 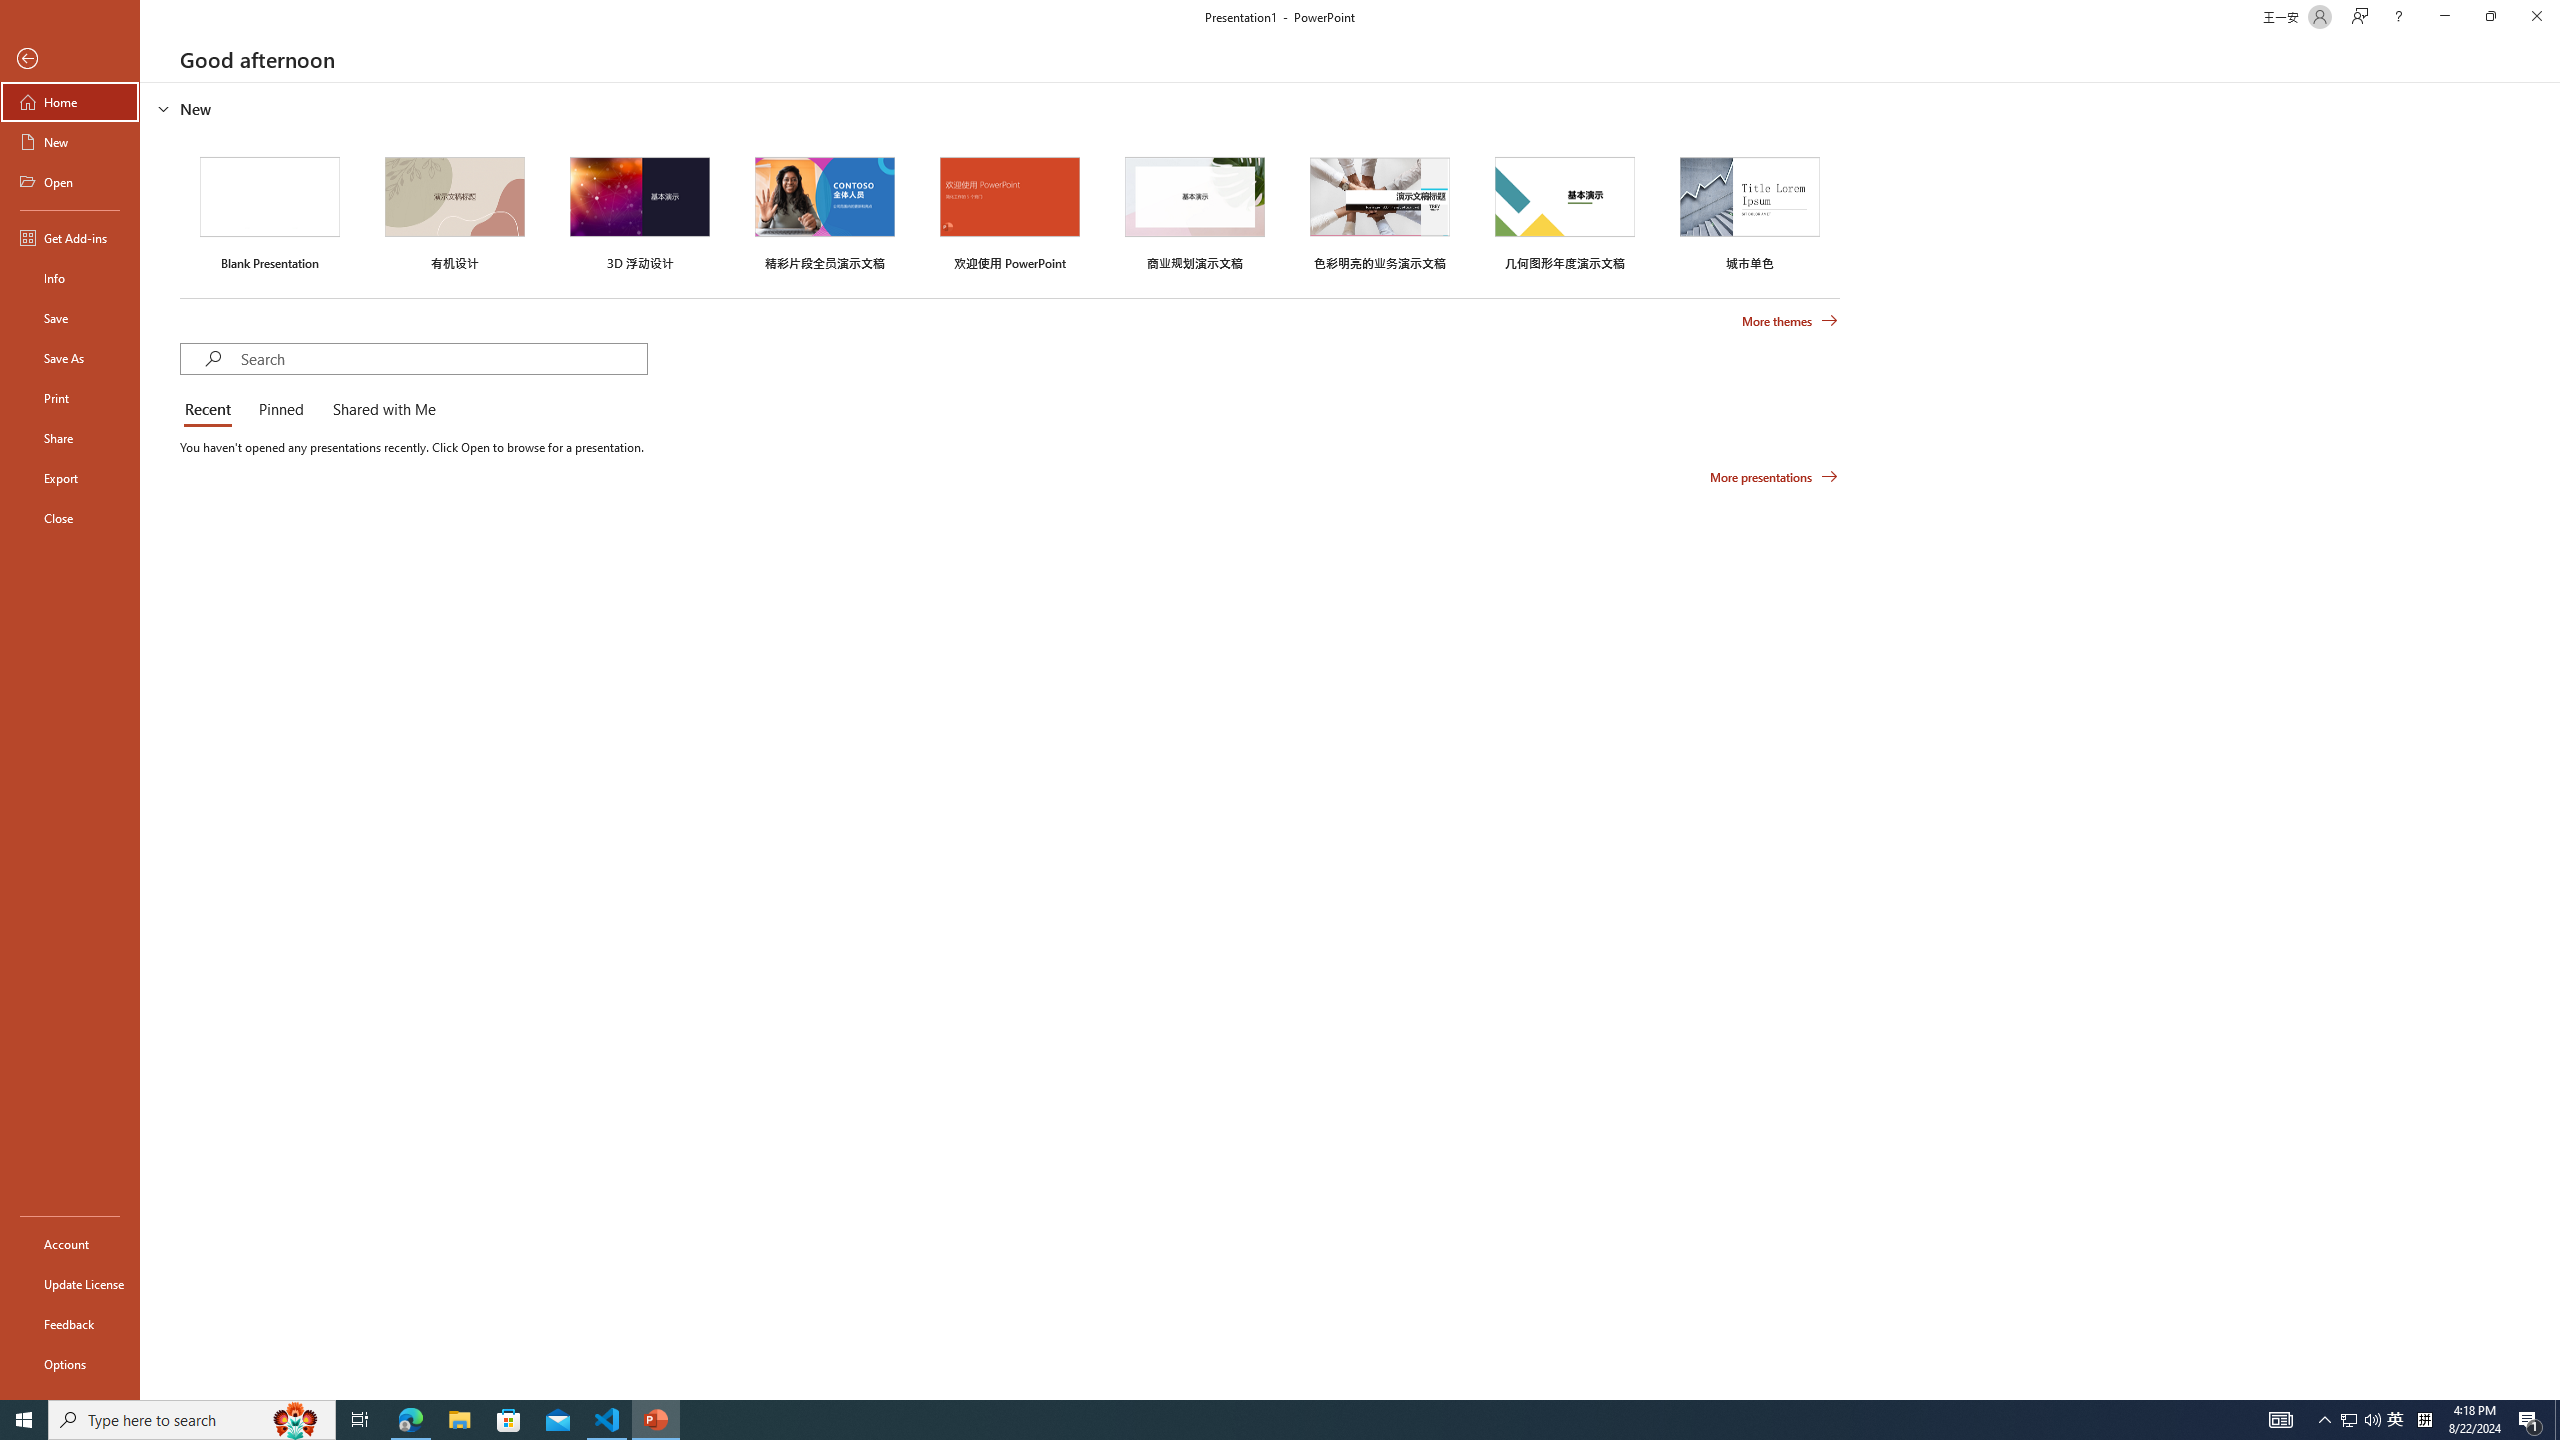 What do you see at coordinates (70, 437) in the screenshot?
I see `Share` at bounding box center [70, 437].